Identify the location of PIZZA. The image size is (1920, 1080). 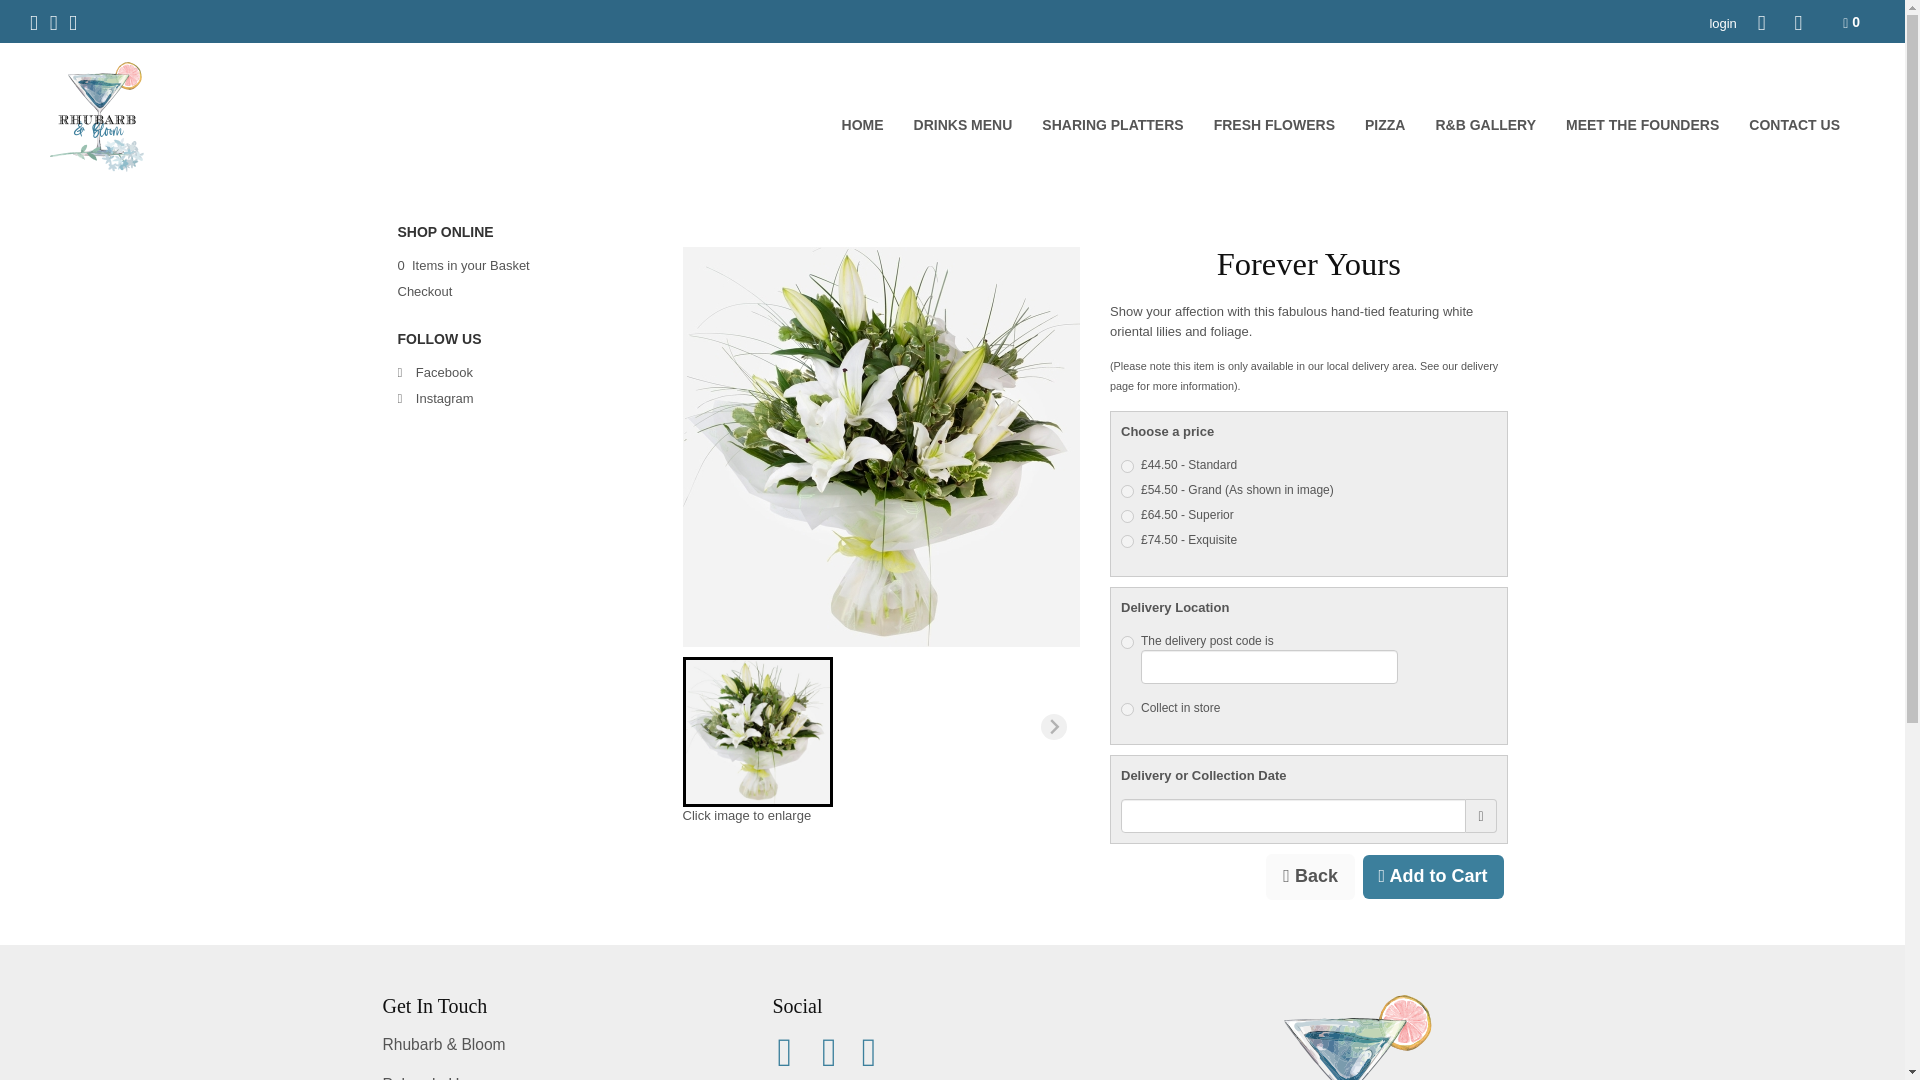
(1384, 125).